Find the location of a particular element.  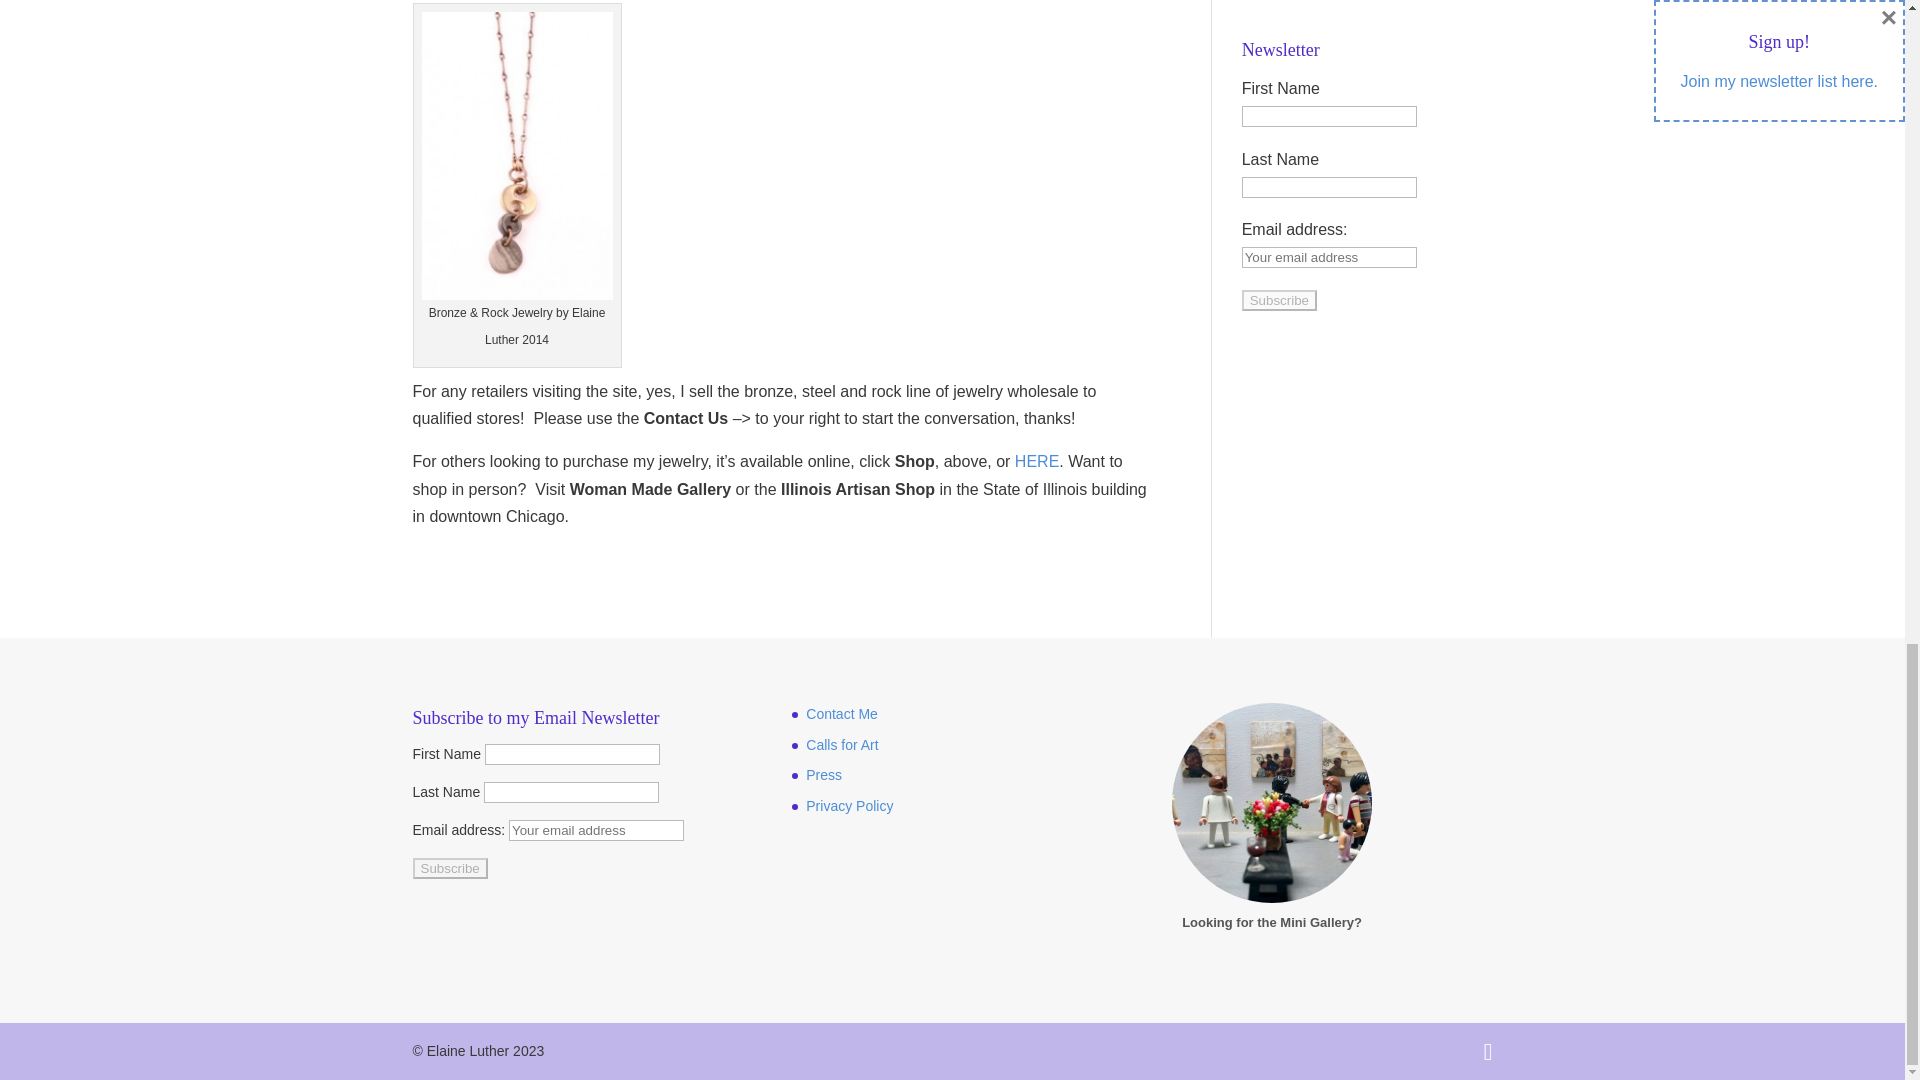

Subscribe is located at coordinates (450, 868).